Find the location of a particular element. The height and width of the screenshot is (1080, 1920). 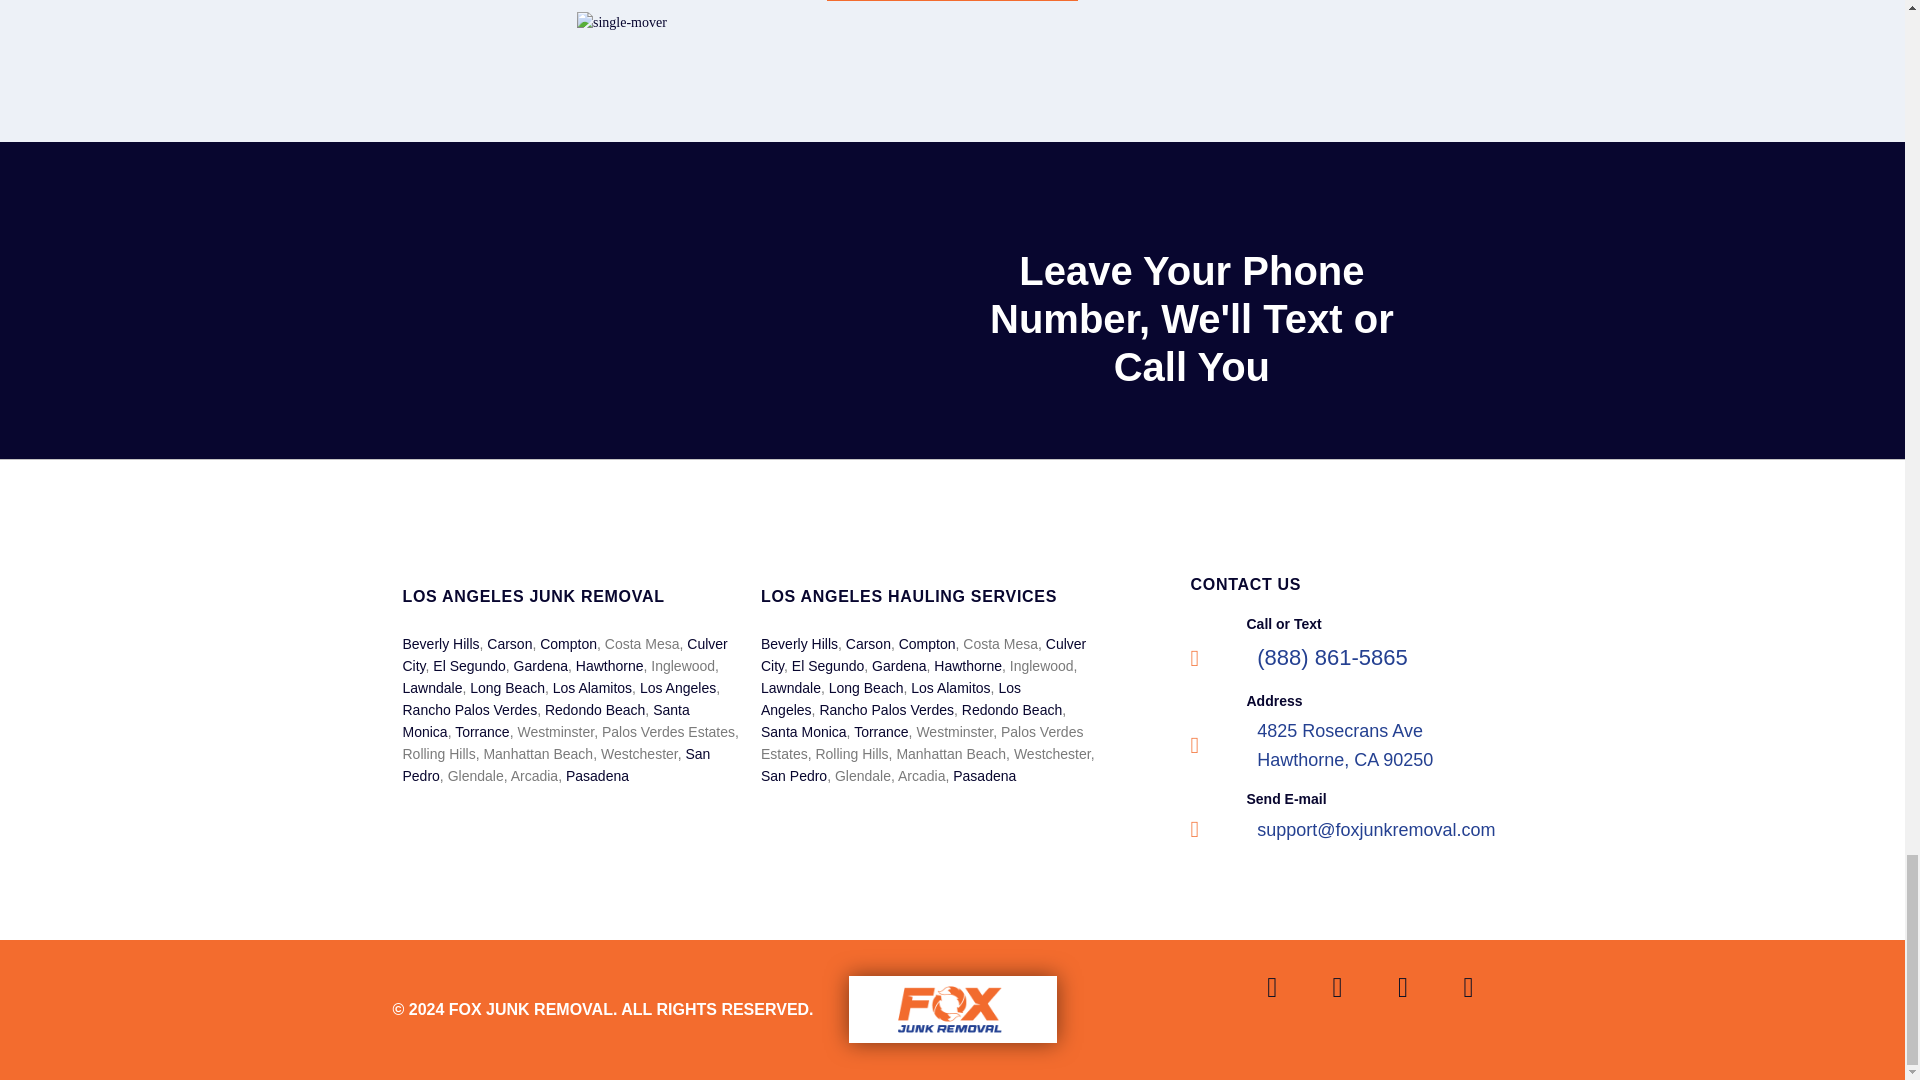

Compton is located at coordinates (568, 644).